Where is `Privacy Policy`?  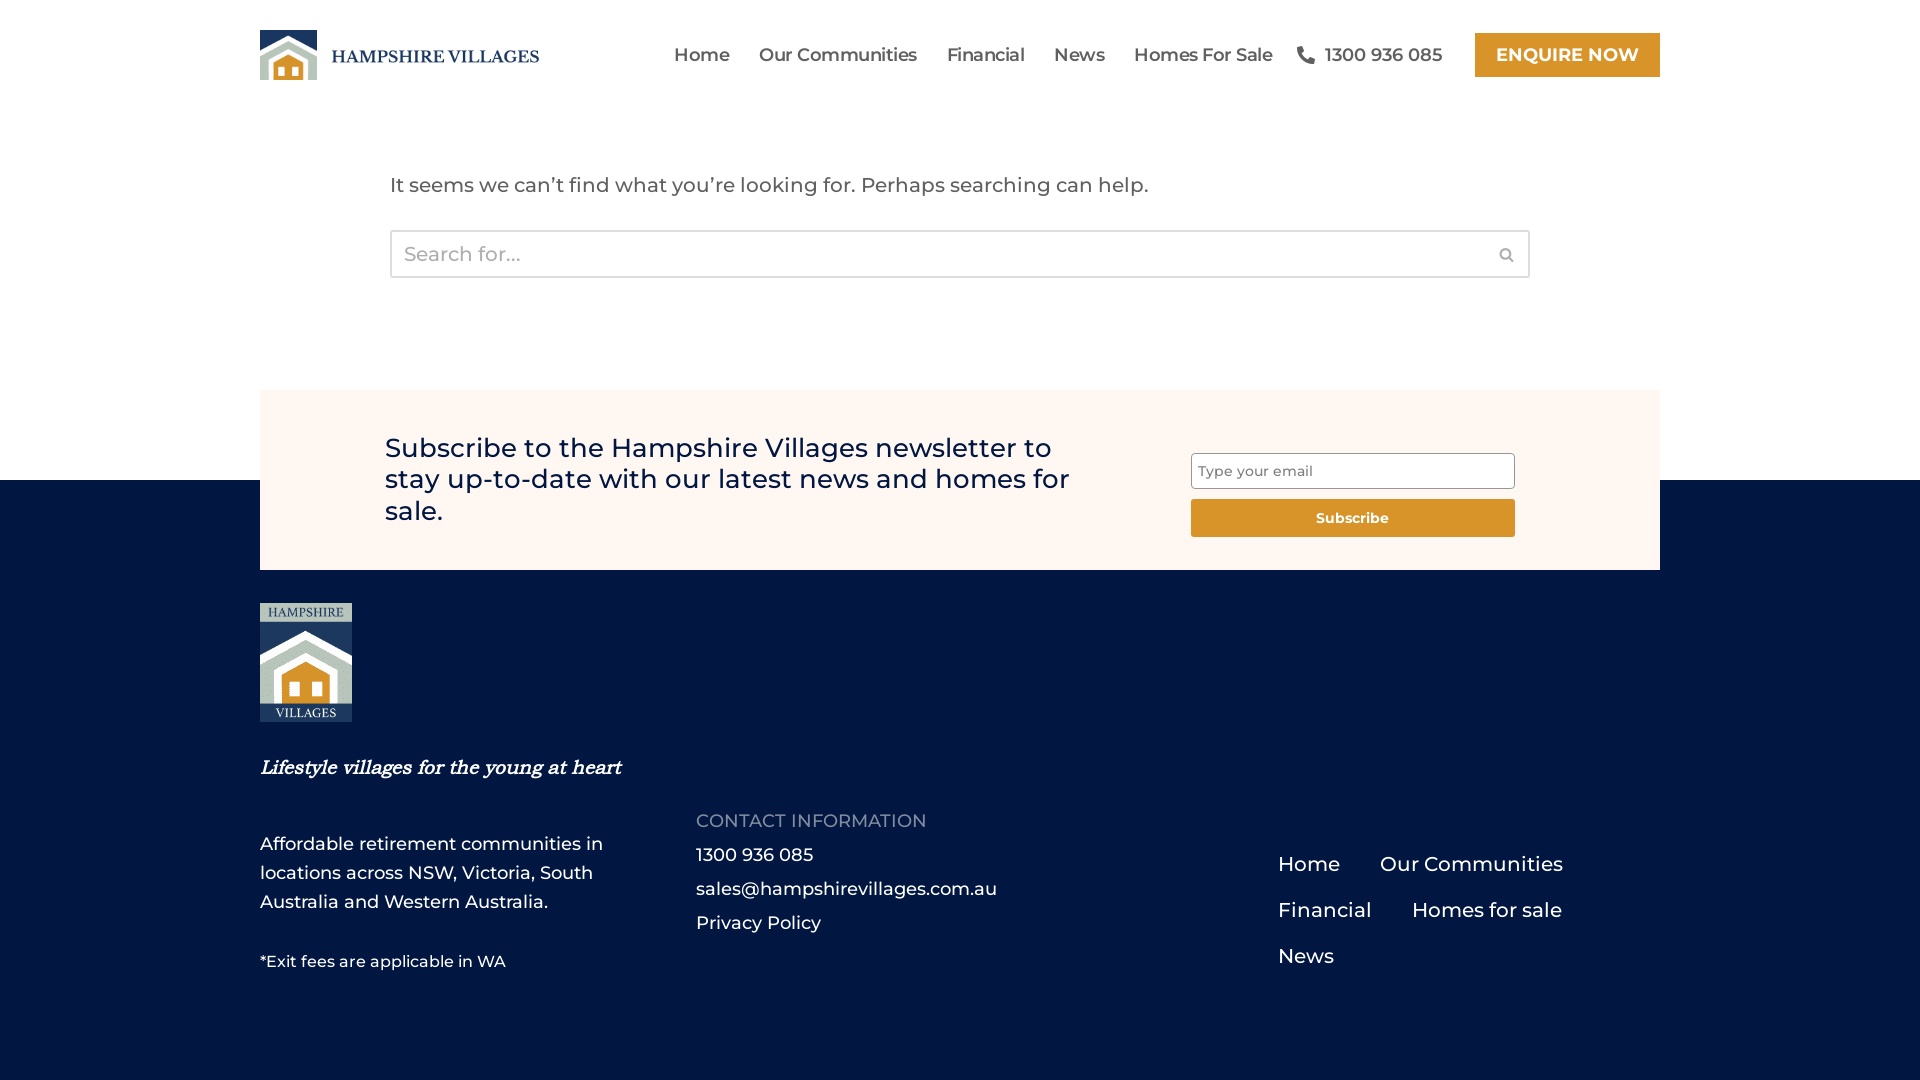 Privacy Policy is located at coordinates (937, 923).